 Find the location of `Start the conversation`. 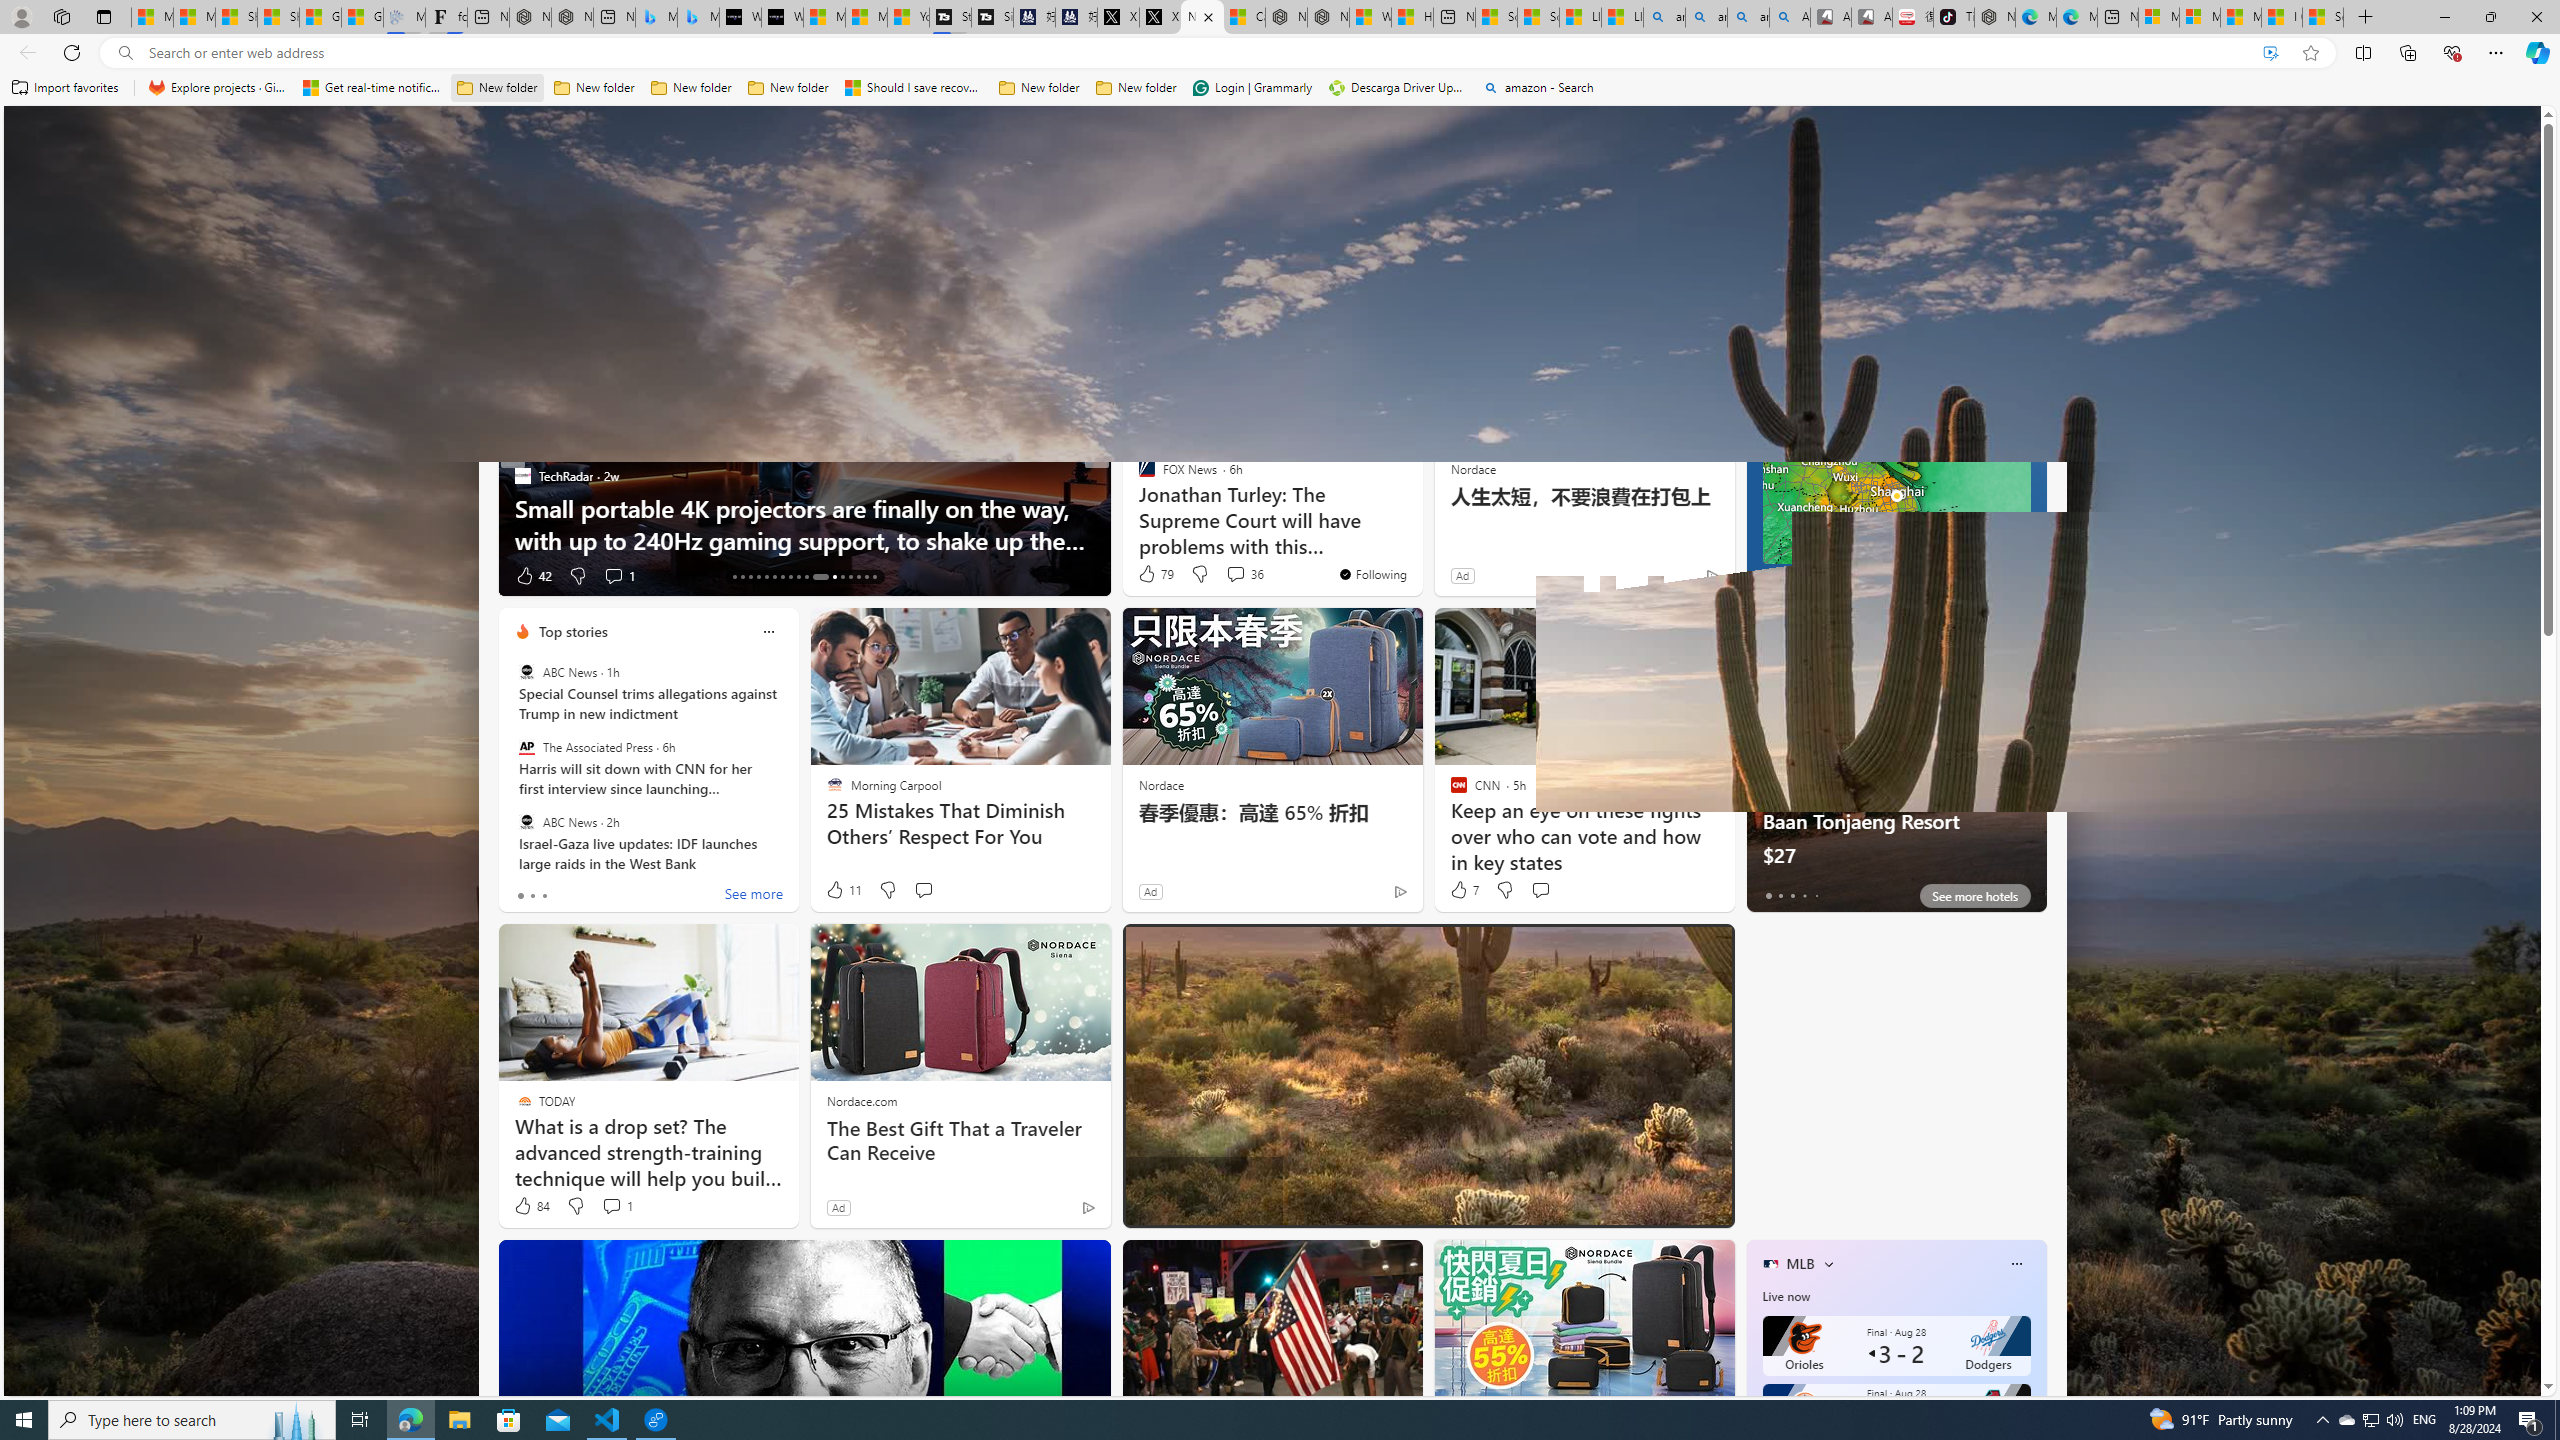

Start the conversation is located at coordinates (1541, 890).